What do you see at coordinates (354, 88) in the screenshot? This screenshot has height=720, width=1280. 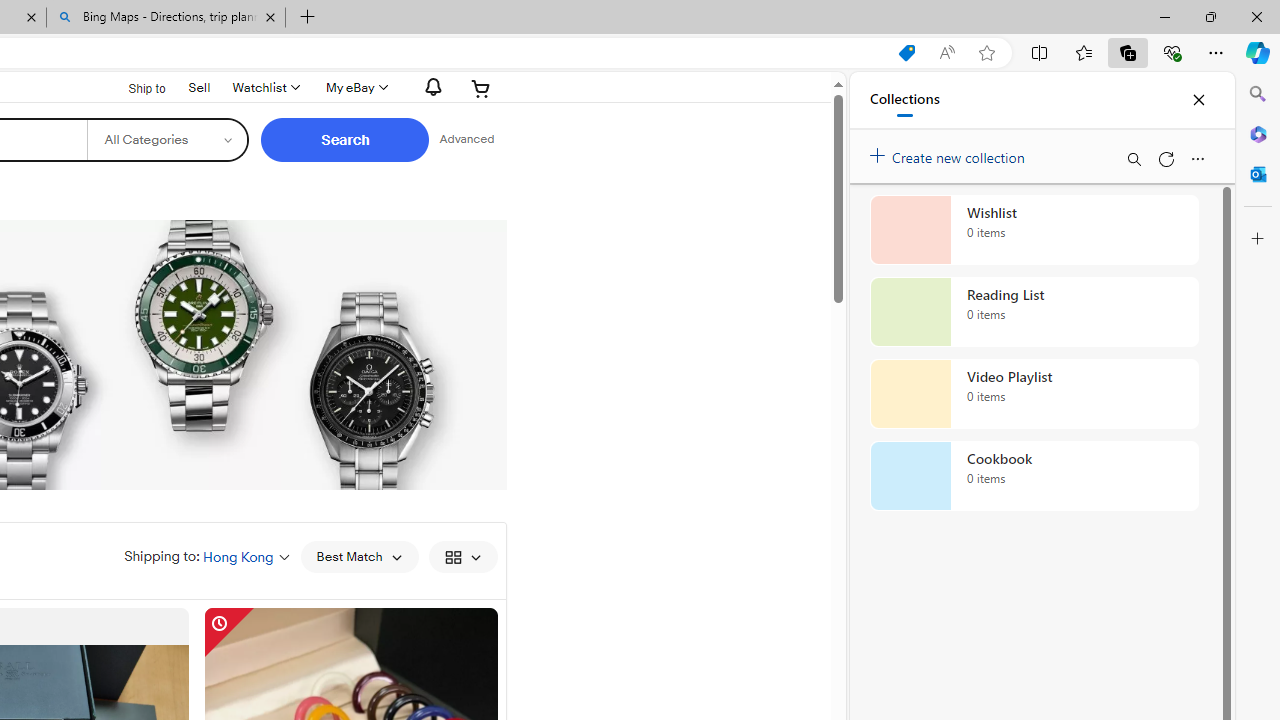 I see `My eBay` at bounding box center [354, 88].